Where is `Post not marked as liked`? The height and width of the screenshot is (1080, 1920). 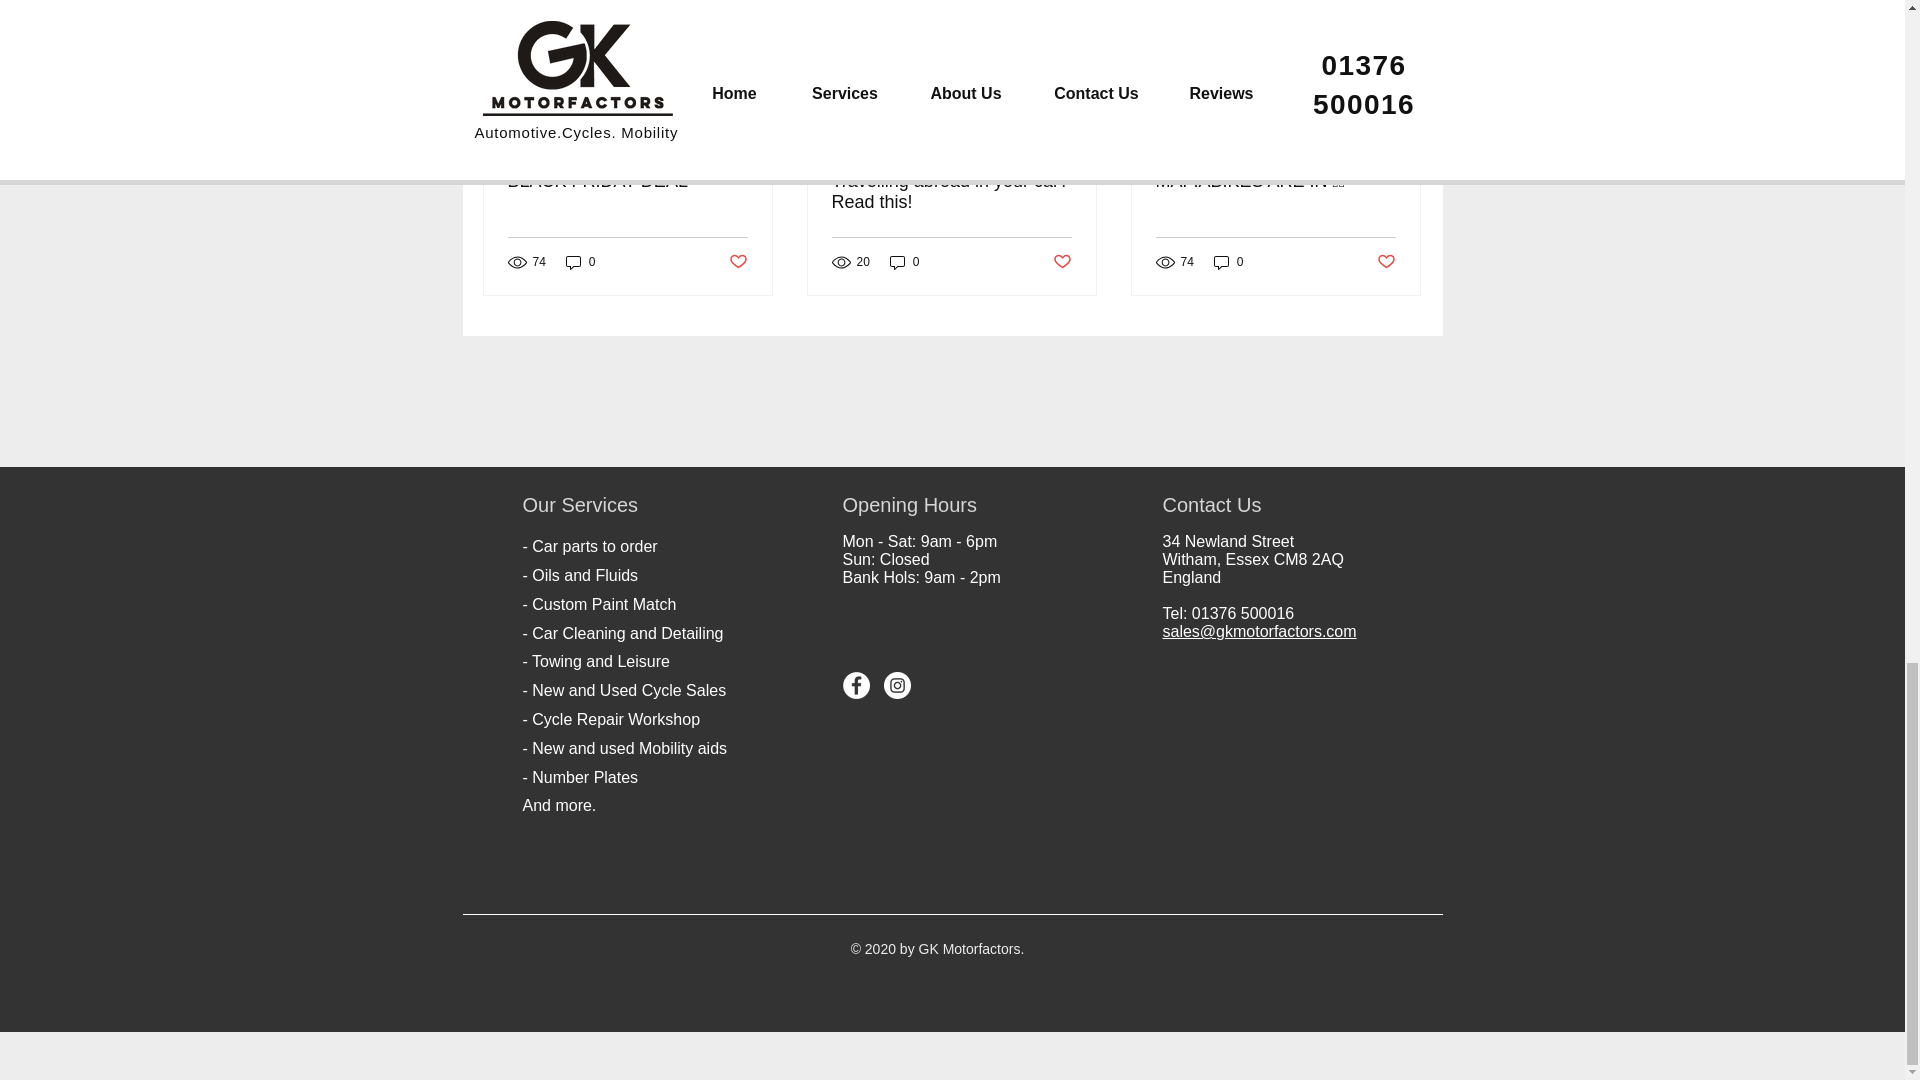
Post not marked as liked is located at coordinates (736, 262).